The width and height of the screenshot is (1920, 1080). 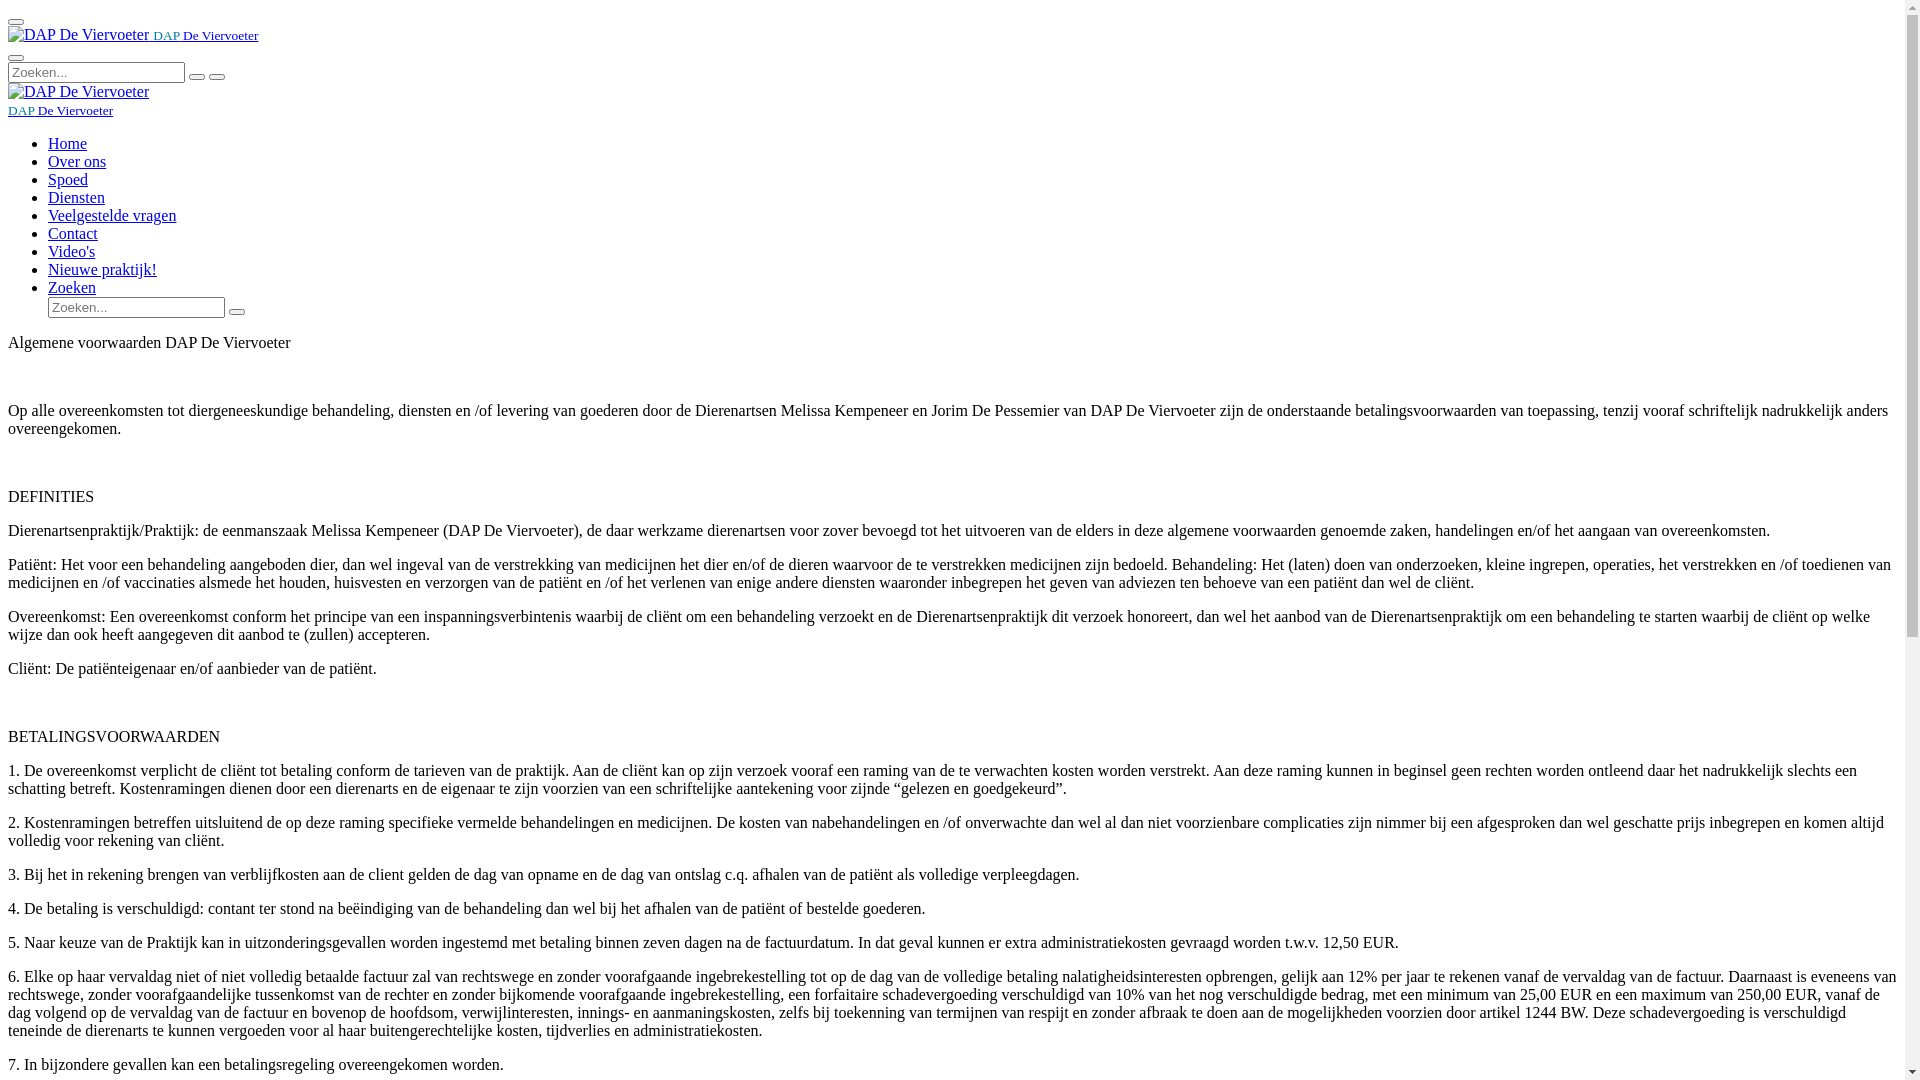 I want to click on Spoed, so click(x=68, y=180).